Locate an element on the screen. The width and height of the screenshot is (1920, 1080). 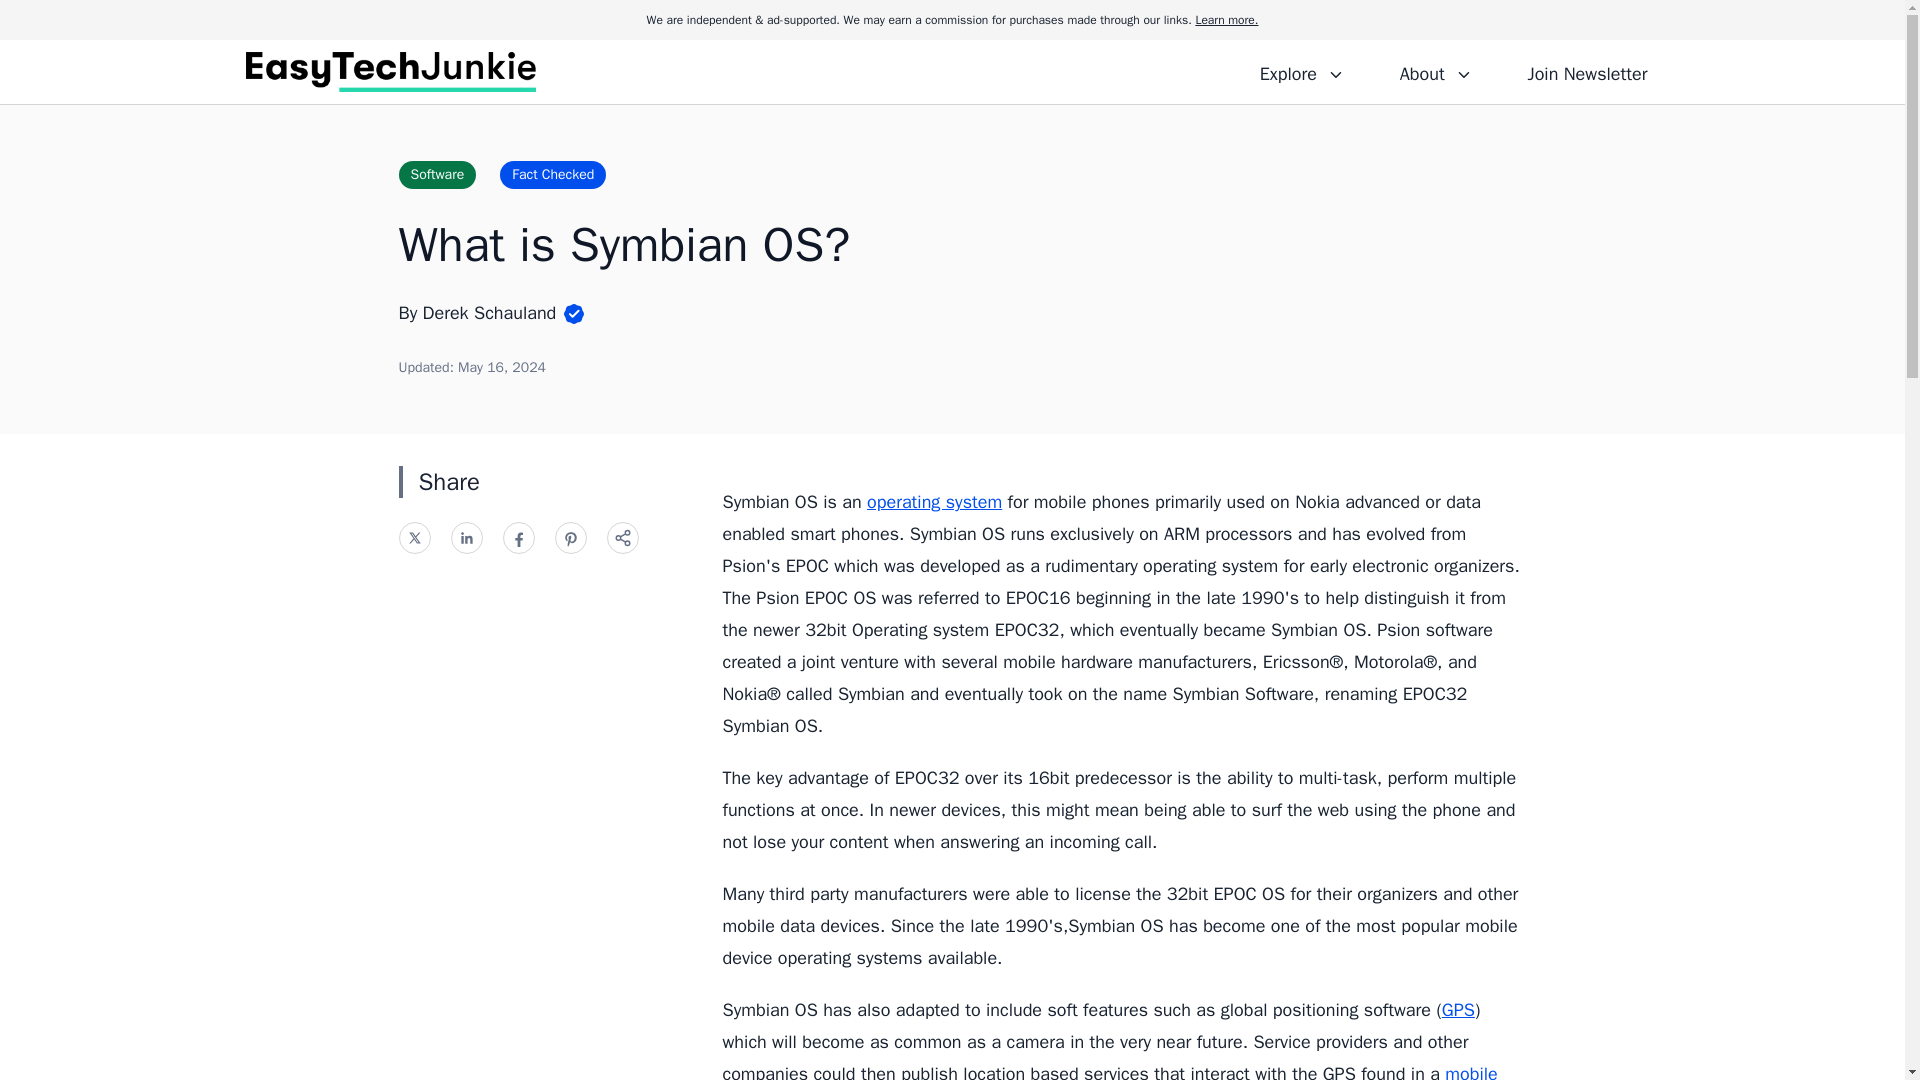
Explore is located at coordinates (1302, 71).